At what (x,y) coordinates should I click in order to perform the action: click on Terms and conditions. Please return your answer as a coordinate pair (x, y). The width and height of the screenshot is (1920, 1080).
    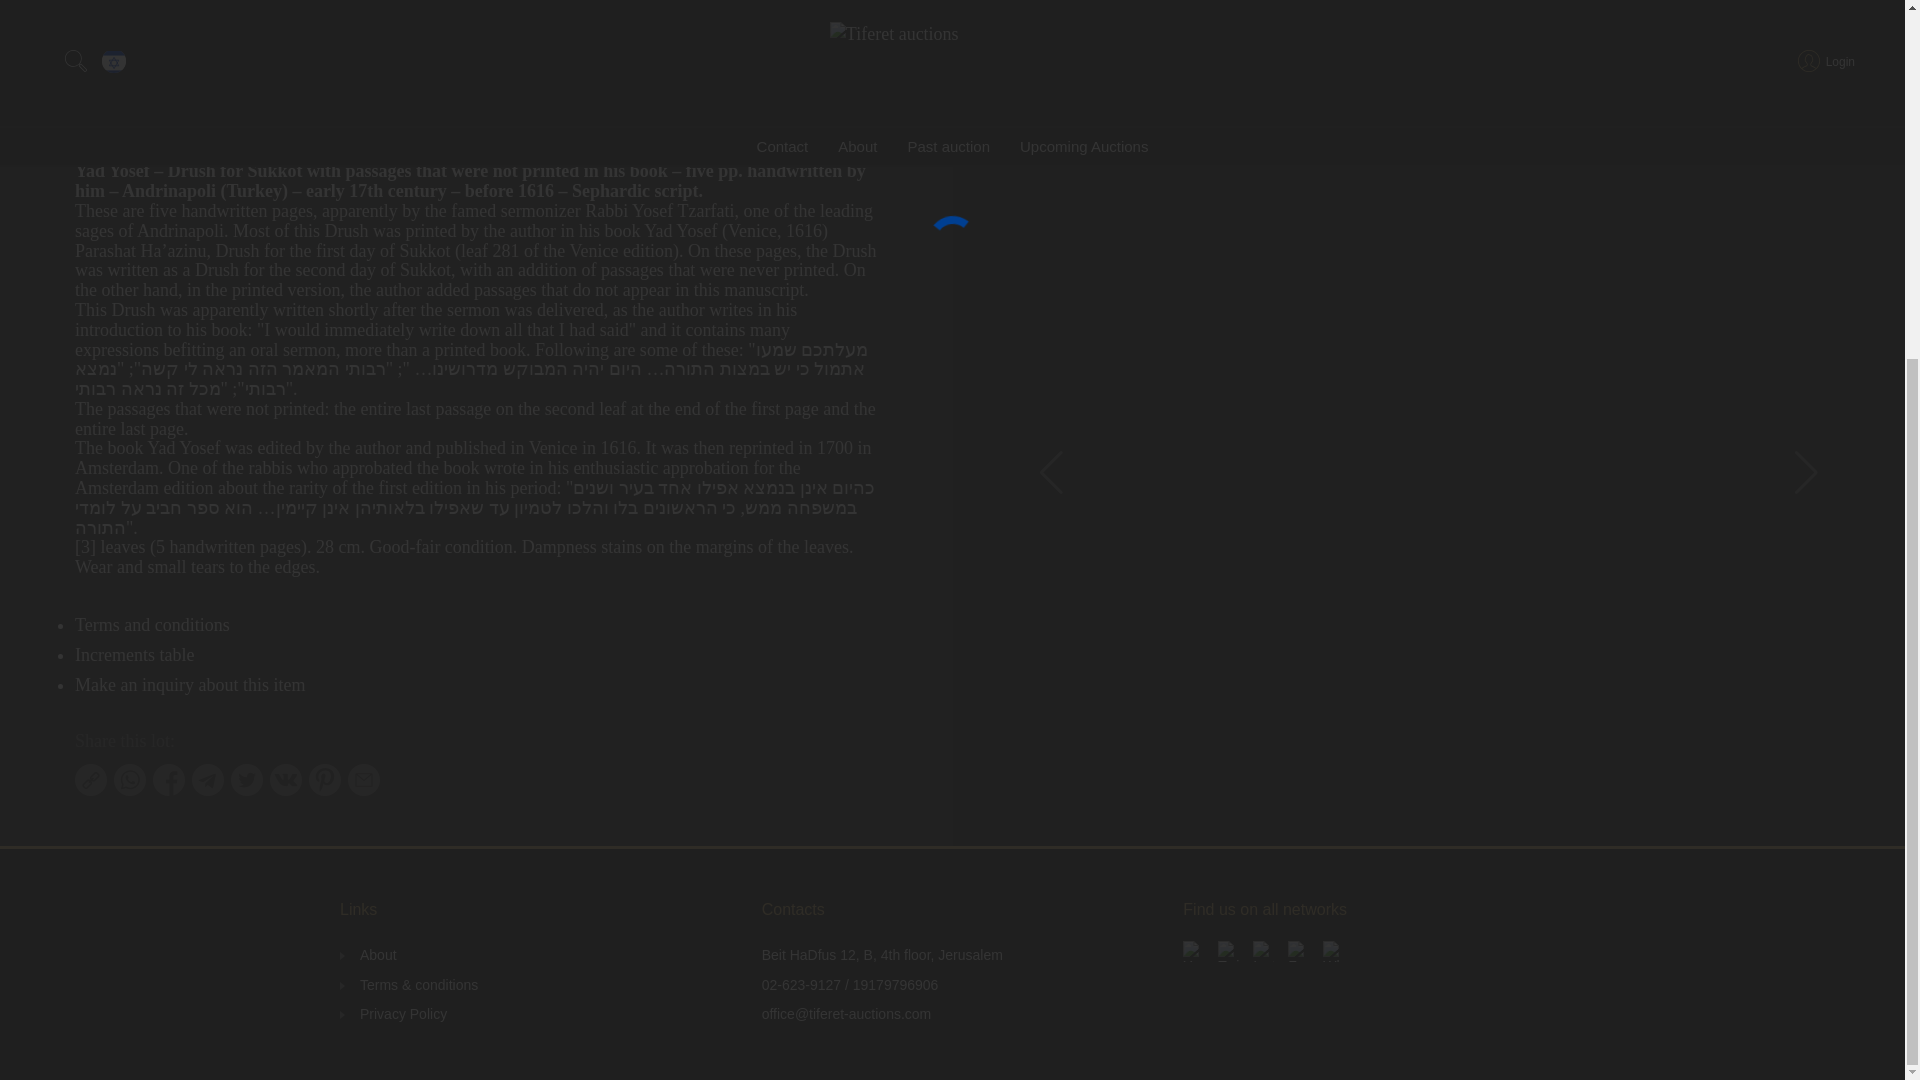
    Looking at the image, I should click on (152, 624).